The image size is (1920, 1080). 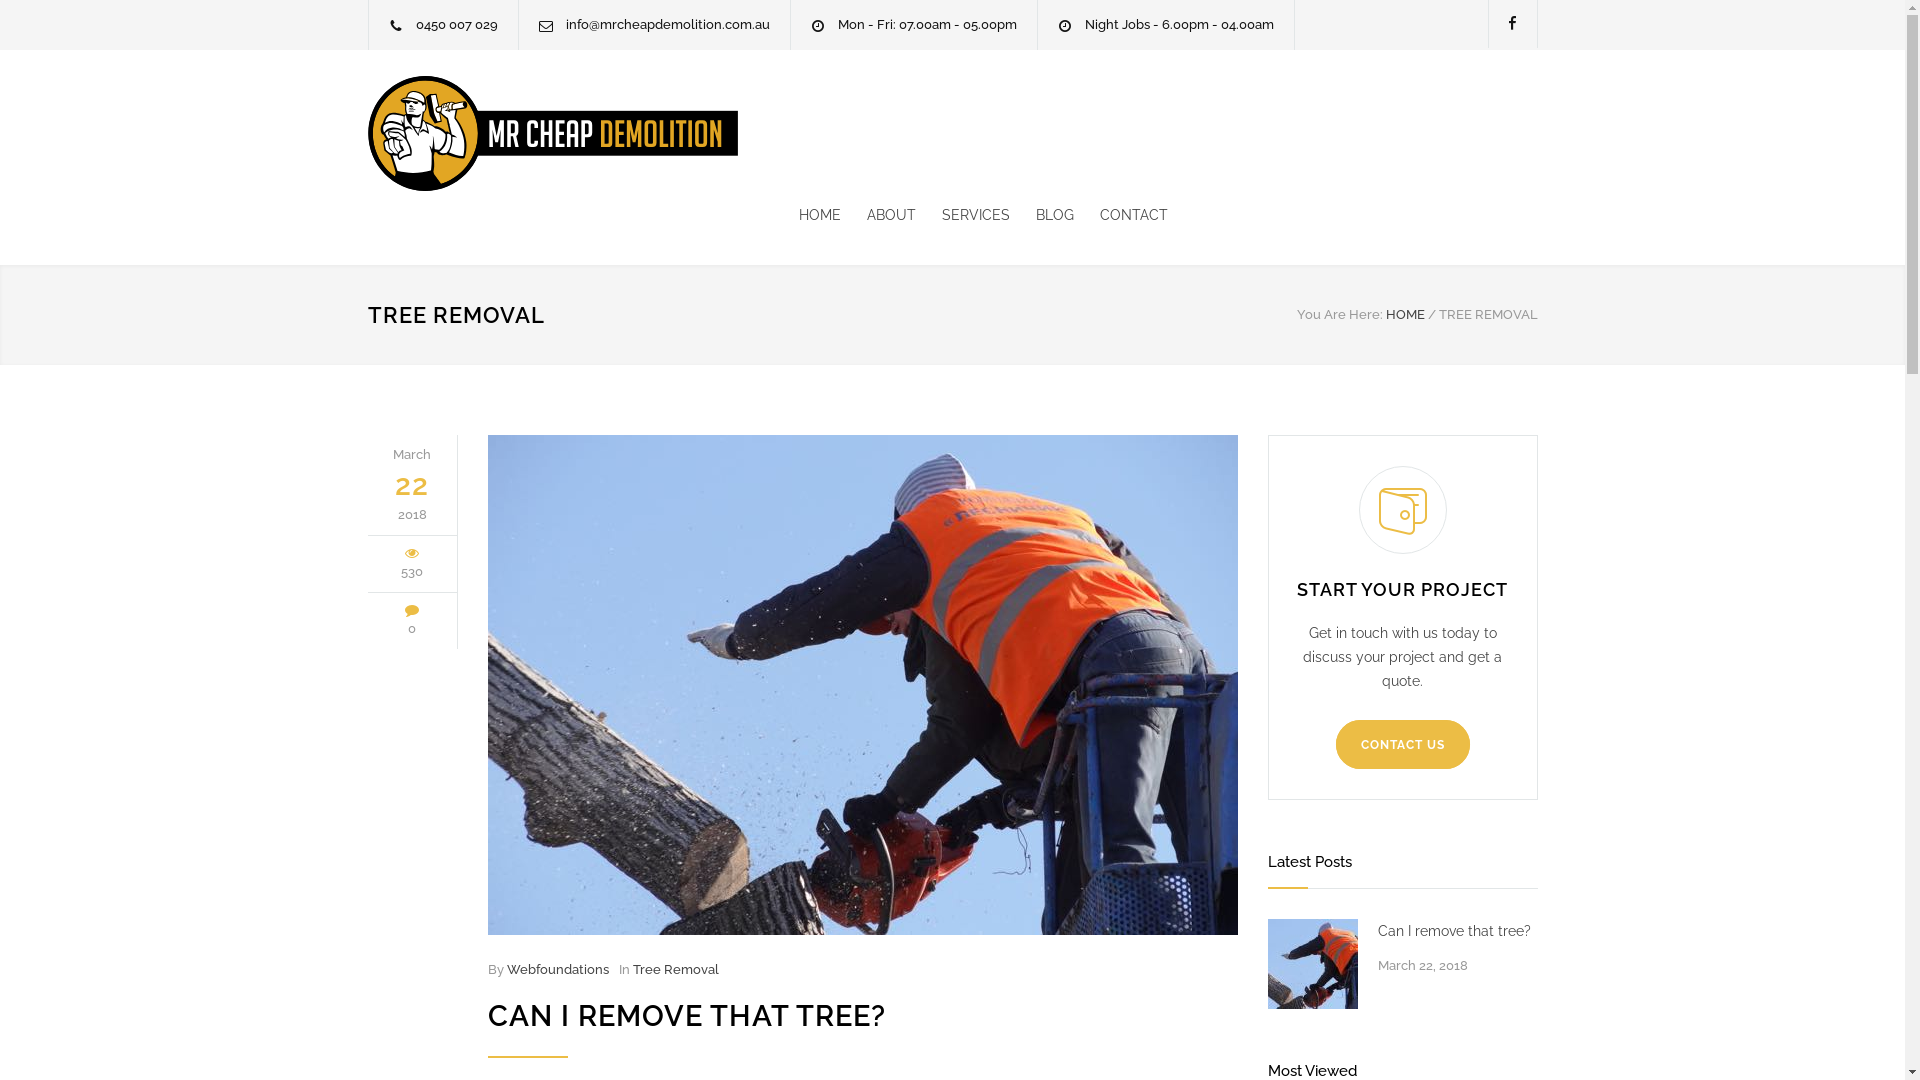 What do you see at coordinates (1458, 931) in the screenshot?
I see `Can I remove that tree?` at bounding box center [1458, 931].